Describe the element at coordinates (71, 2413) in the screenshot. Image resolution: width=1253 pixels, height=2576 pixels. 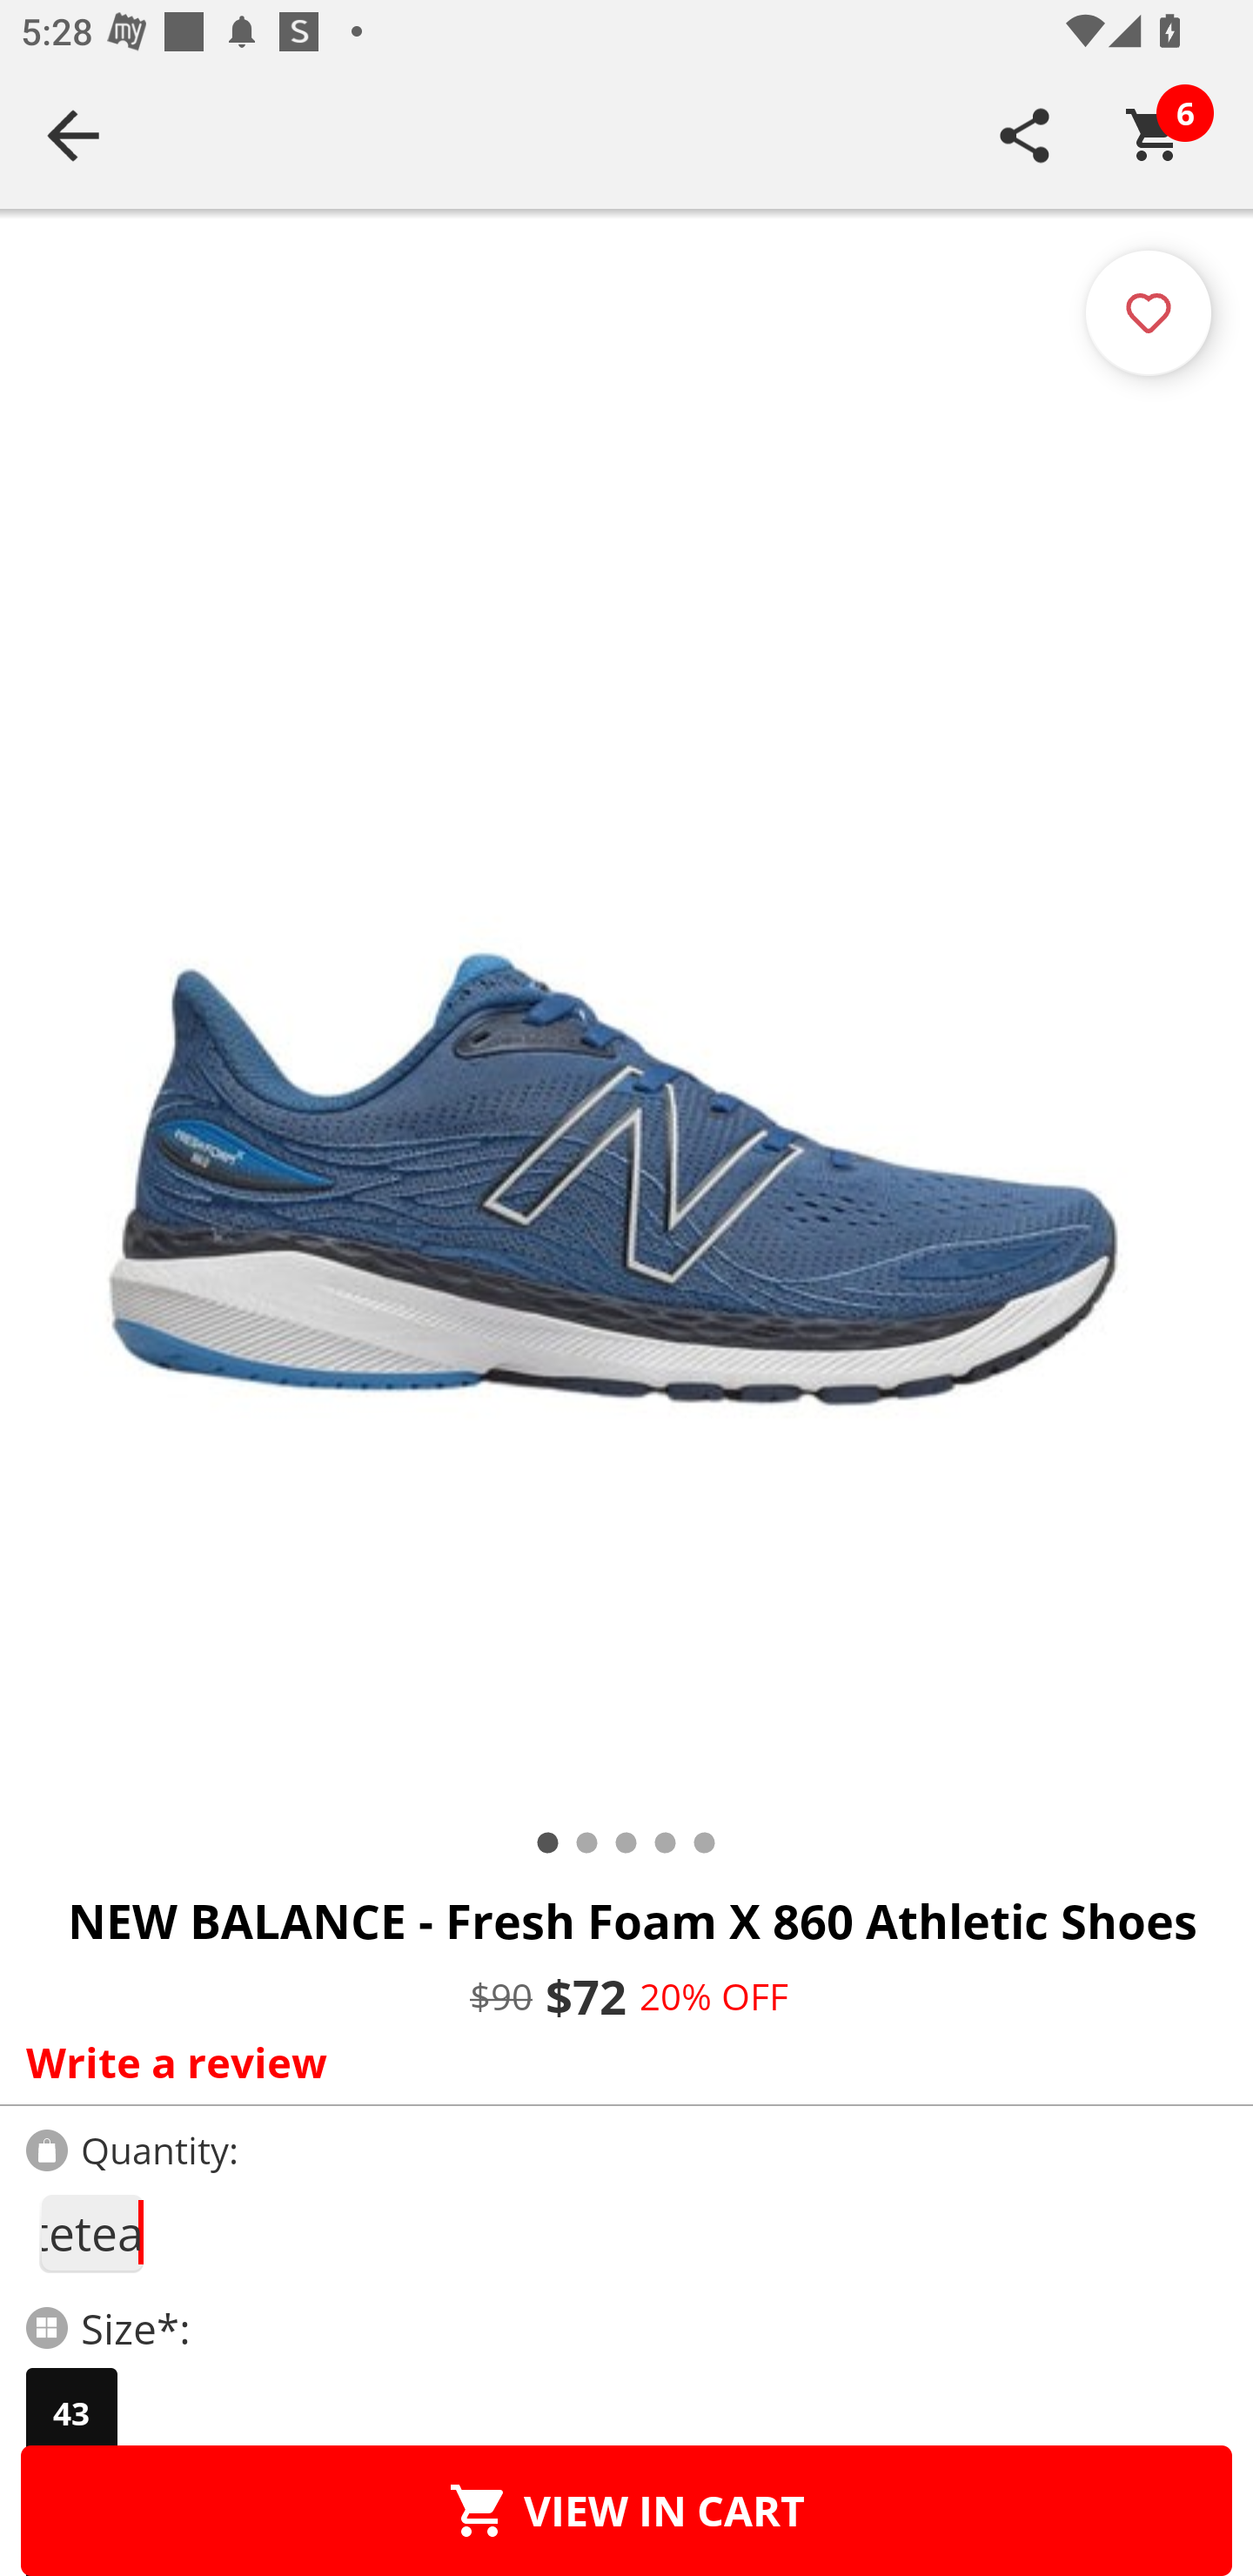
I see `43` at that location.